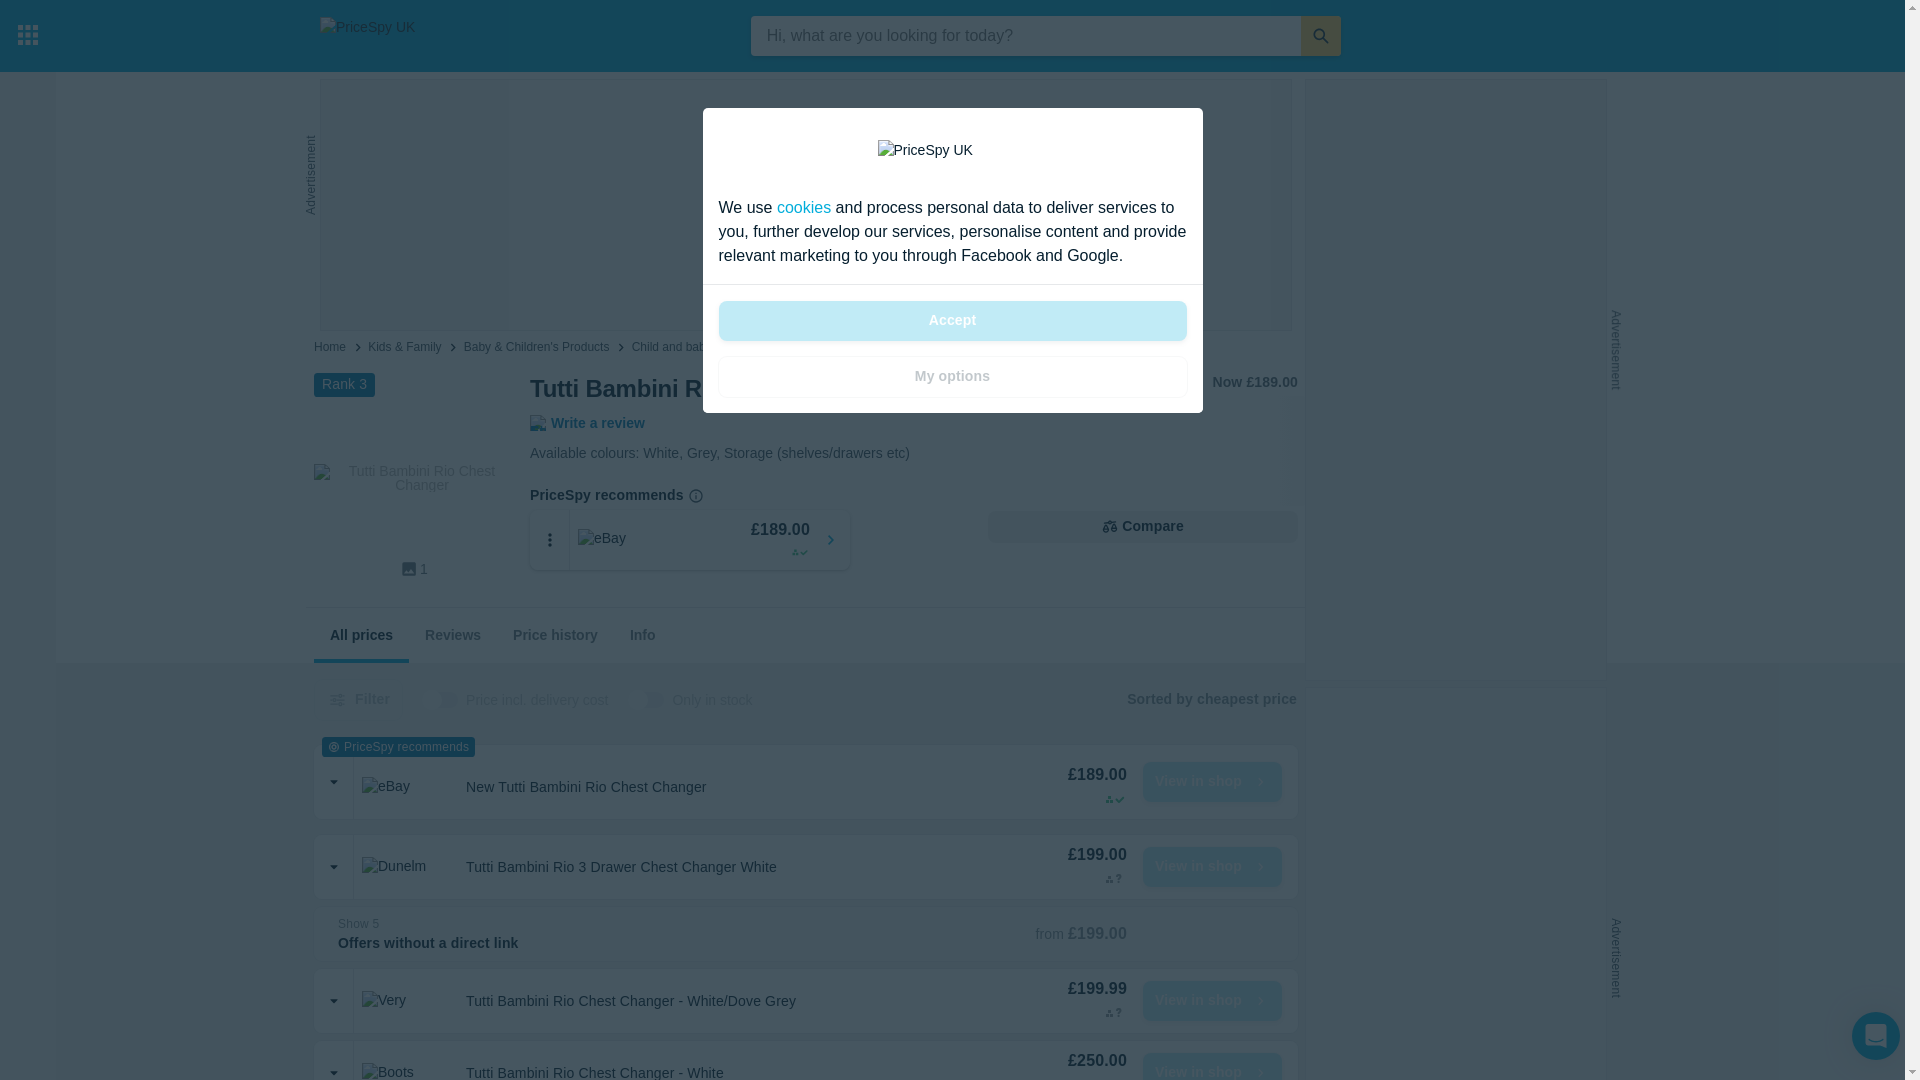 Image resolution: width=1920 pixels, height=1080 pixels. What do you see at coordinates (1142, 526) in the screenshot?
I see `Compare` at bounding box center [1142, 526].